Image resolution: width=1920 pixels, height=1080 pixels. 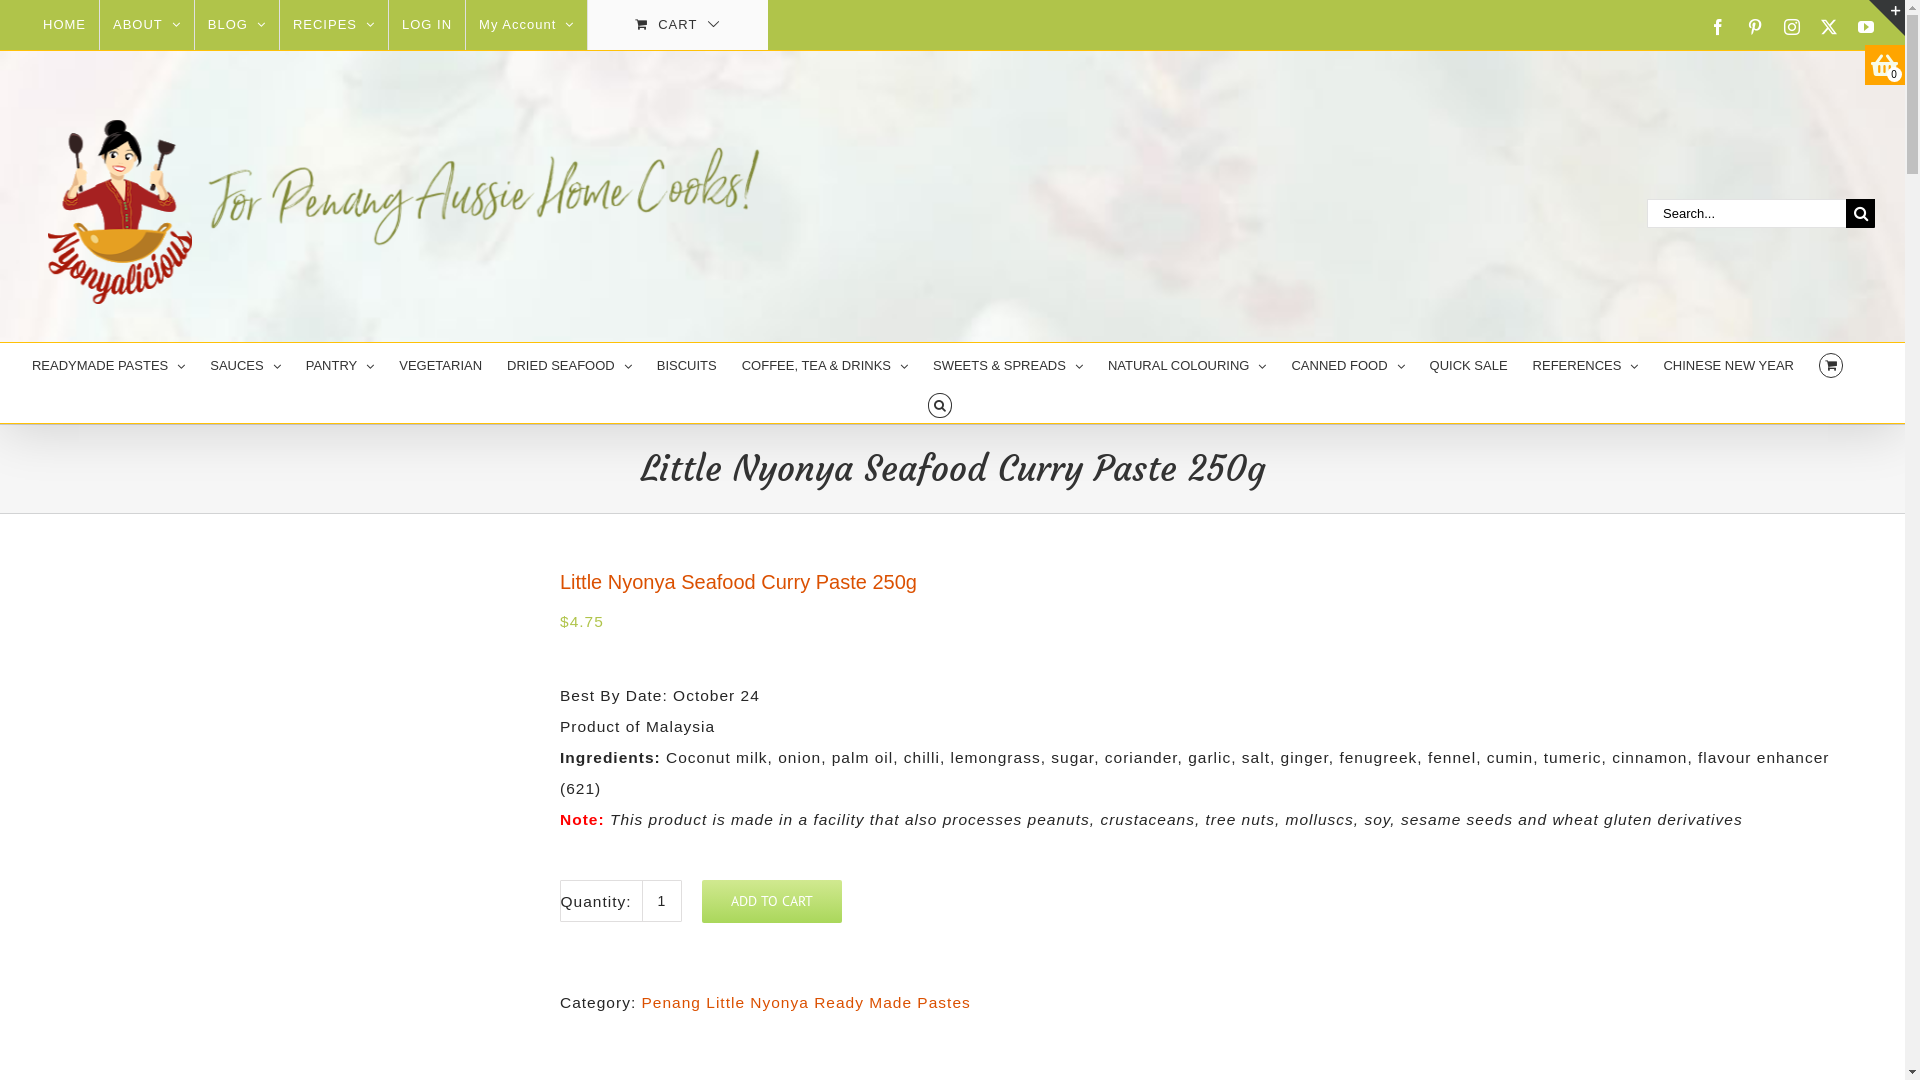 What do you see at coordinates (237, 25) in the screenshot?
I see `BLOG` at bounding box center [237, 25].